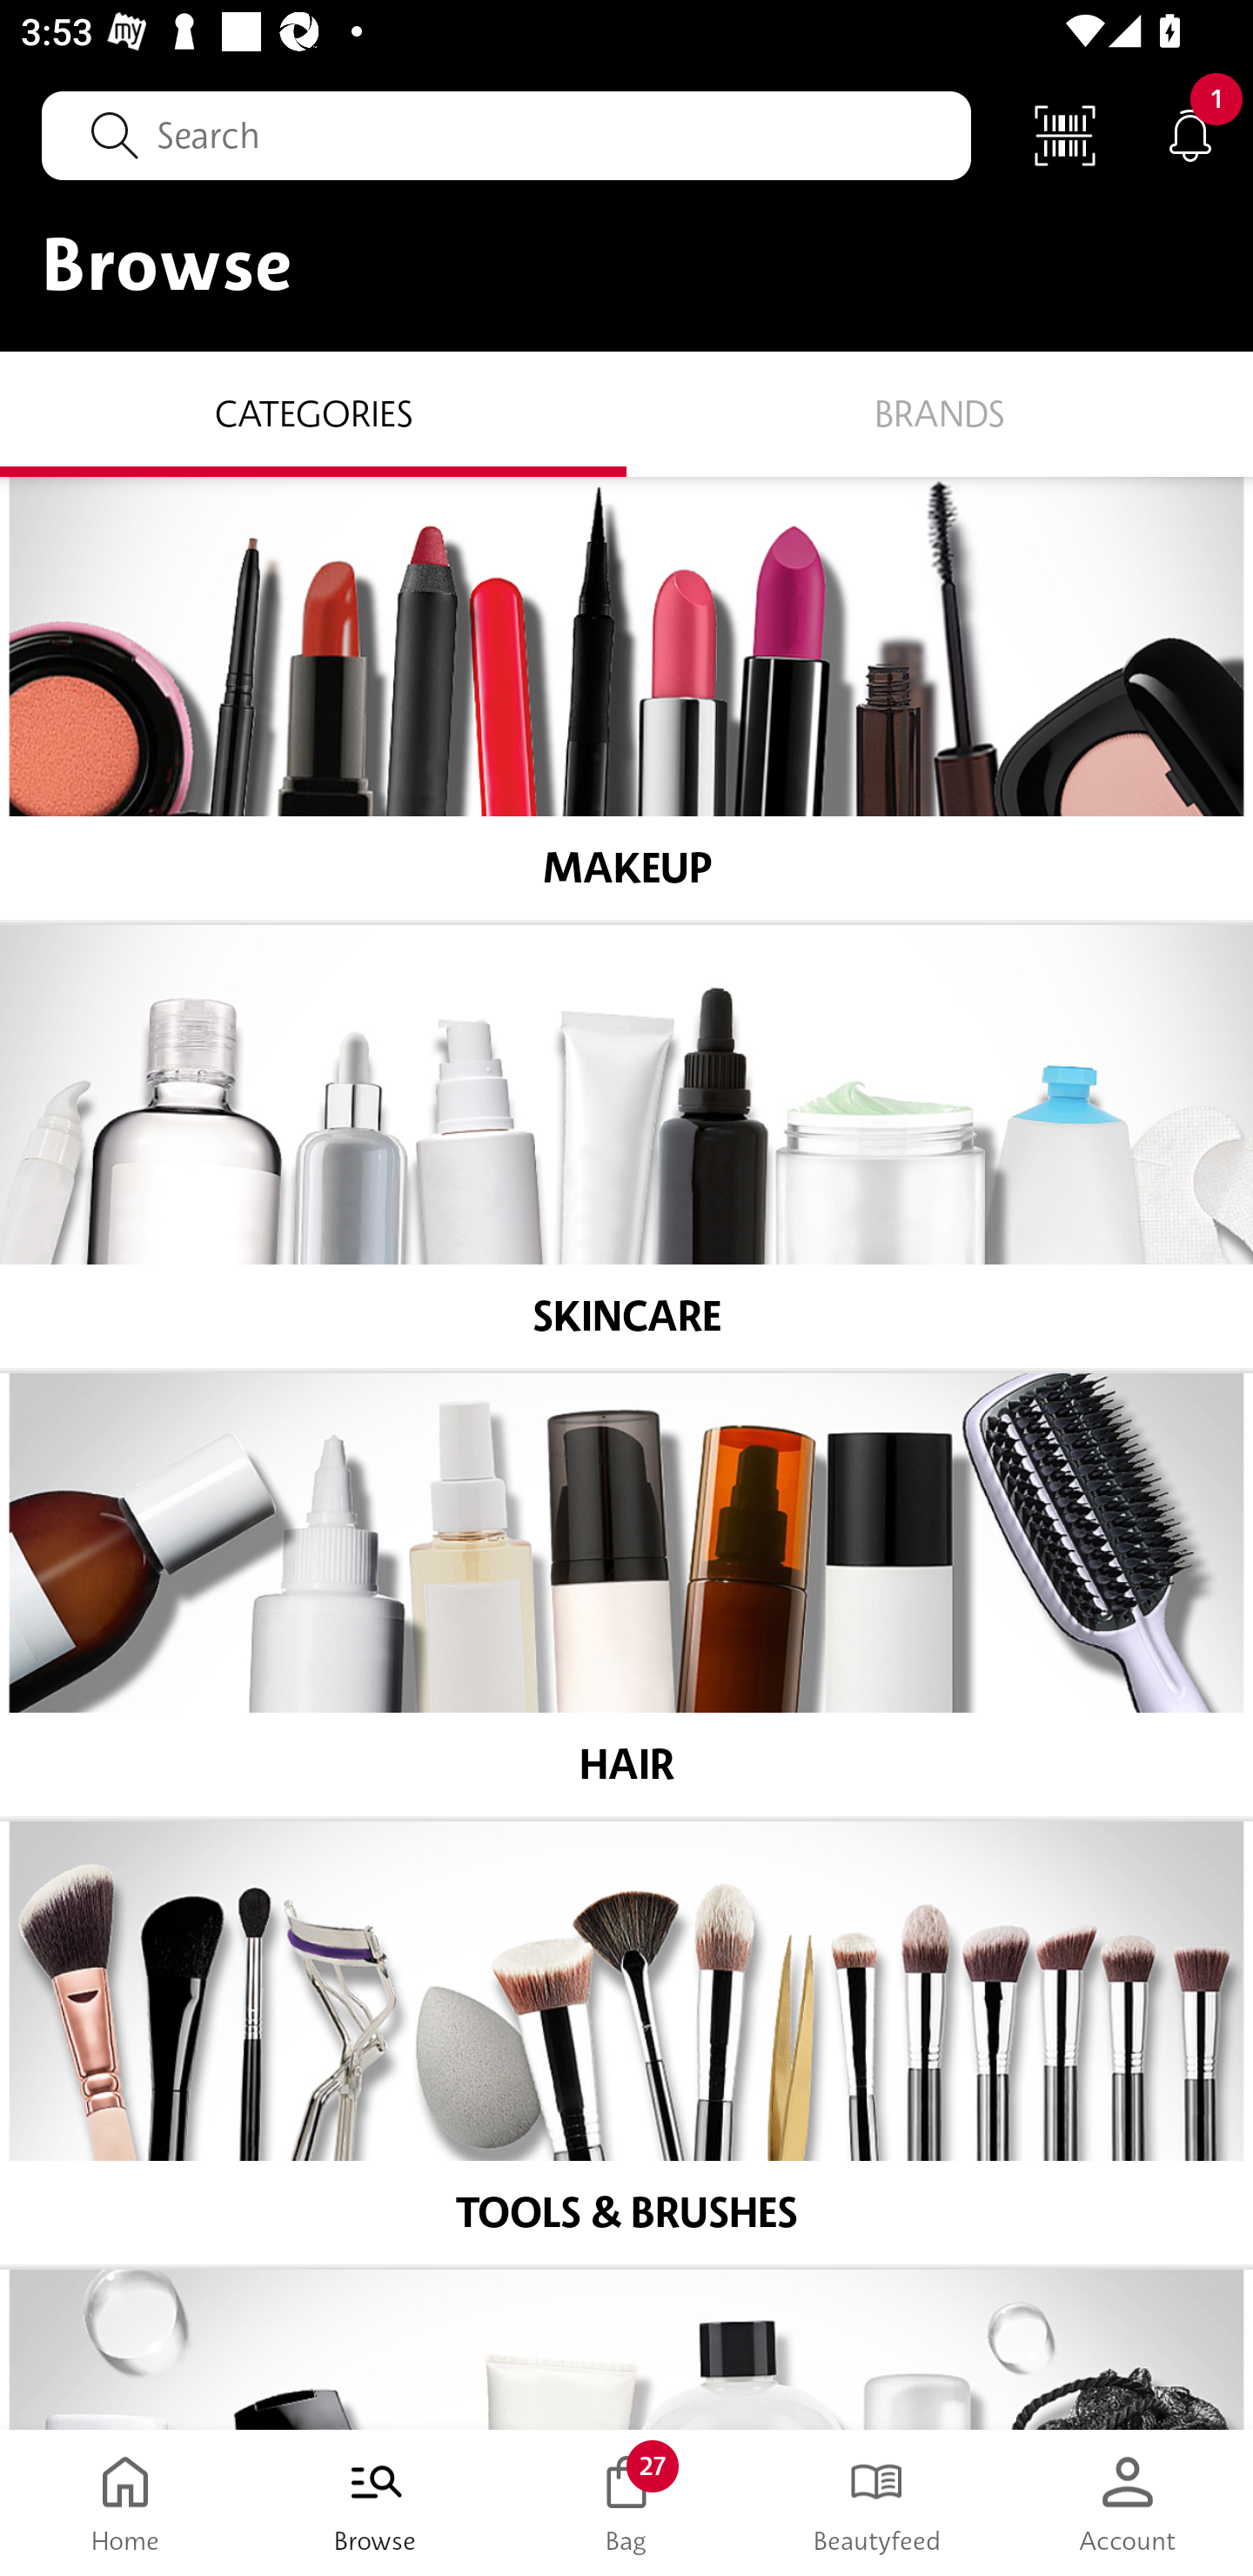 The width and height of the screenshot is (1253, 2576). Describe the element at coordinates (626, 699) in the screenshot. I see `MAKEUP` at that location.